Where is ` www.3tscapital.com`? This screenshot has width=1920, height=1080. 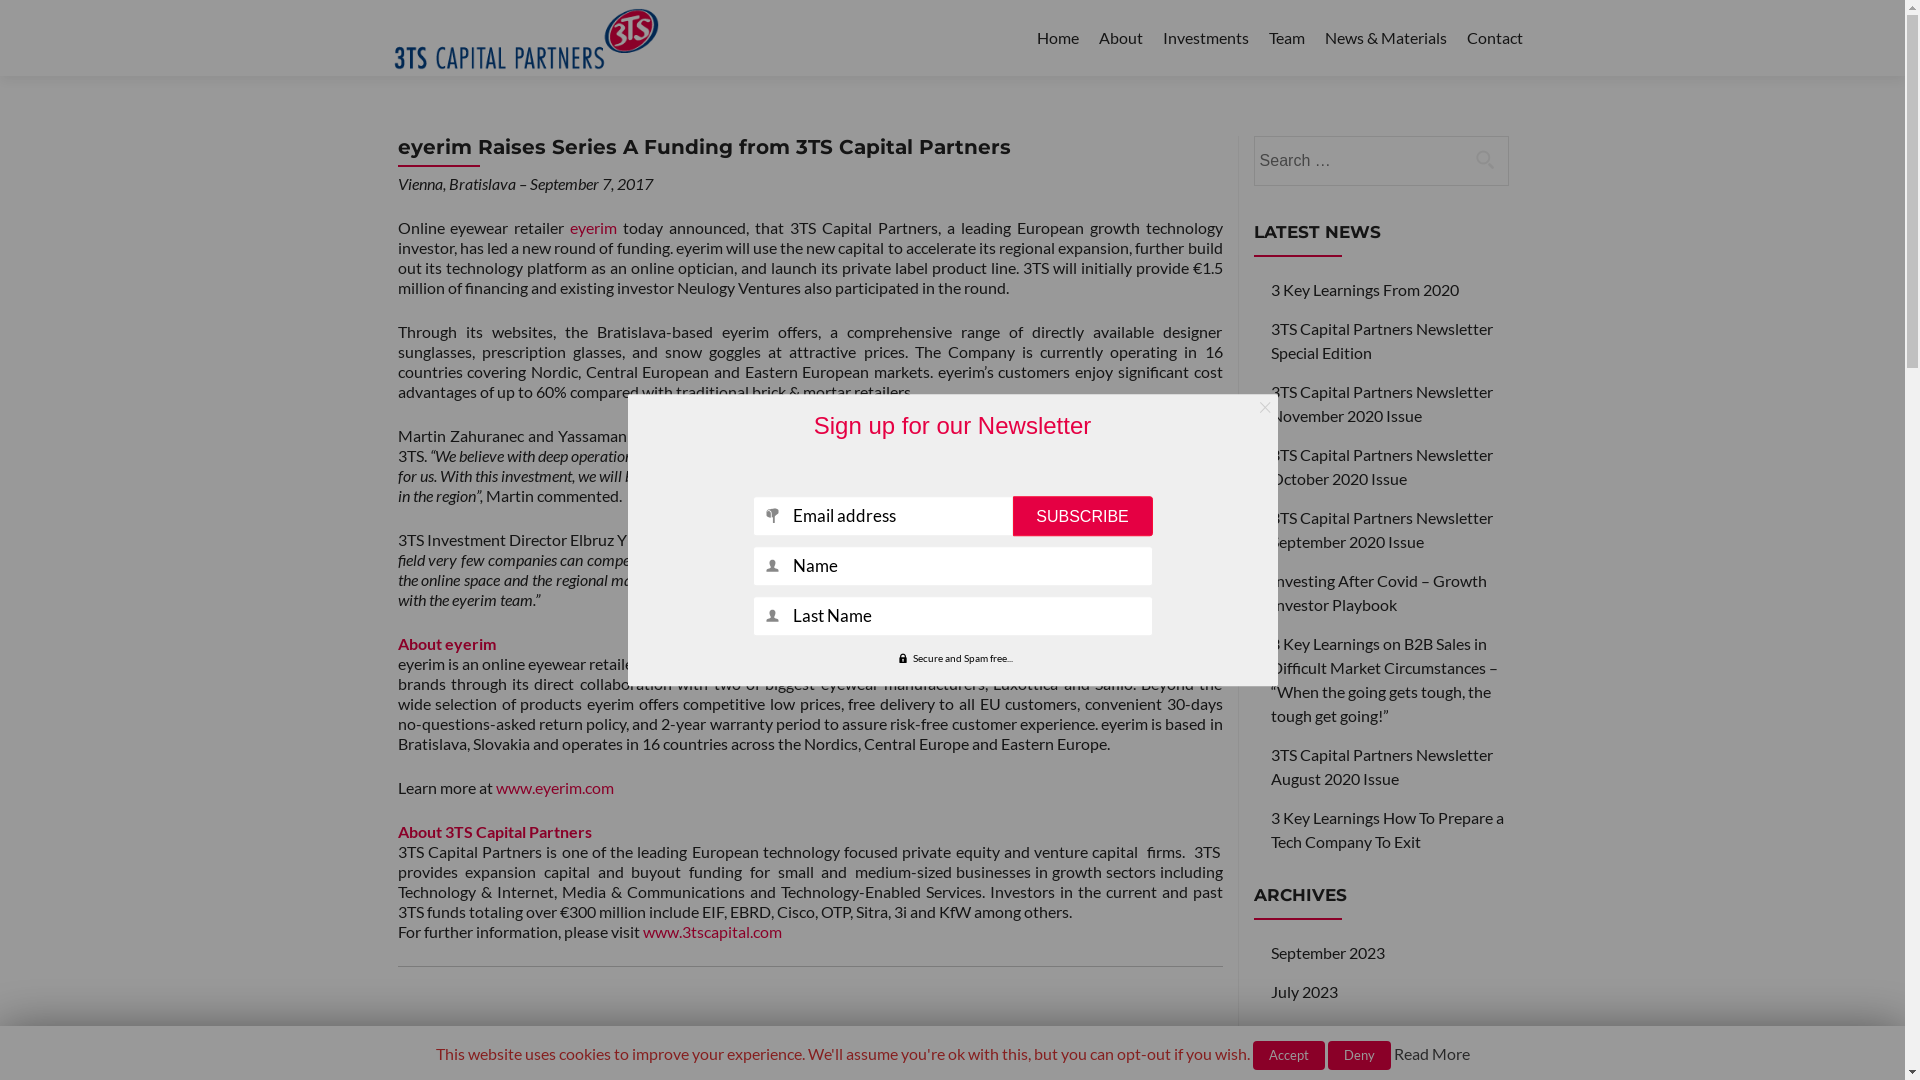  www.3tscapital.com is located at coordinates (711, 932).